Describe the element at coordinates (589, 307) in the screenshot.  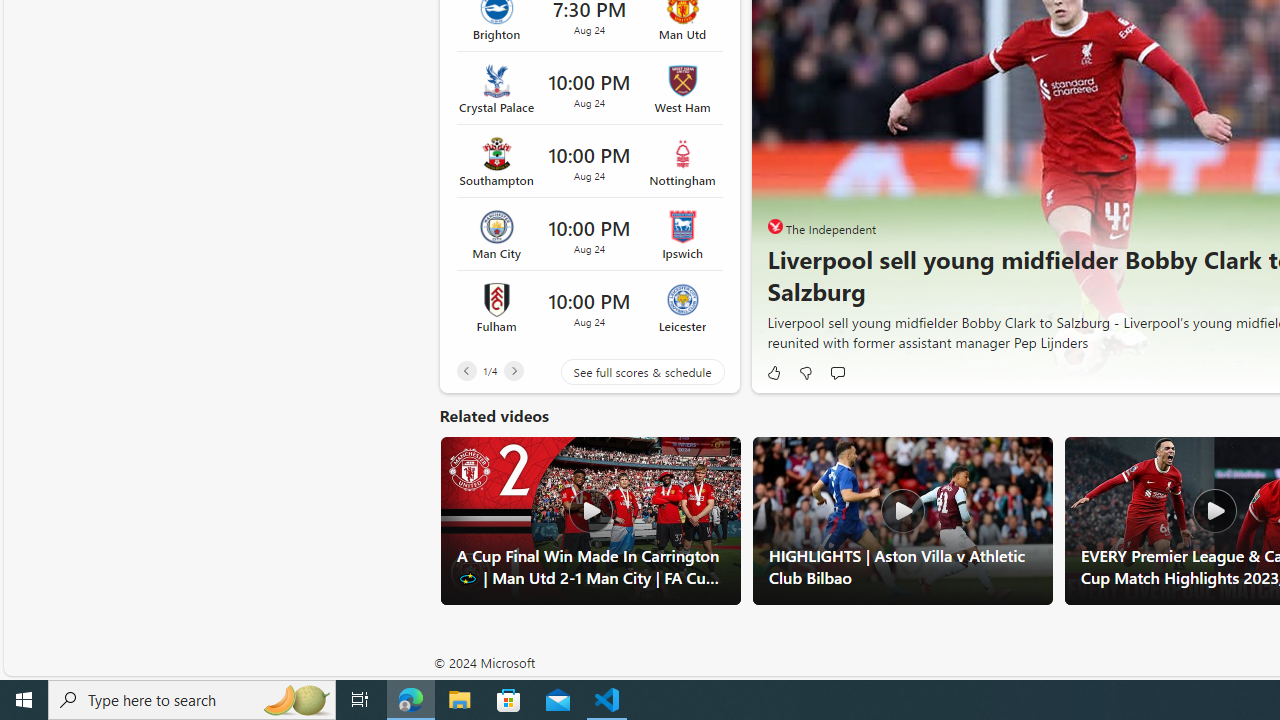
I see `Class: around-the-league-card` at that location.